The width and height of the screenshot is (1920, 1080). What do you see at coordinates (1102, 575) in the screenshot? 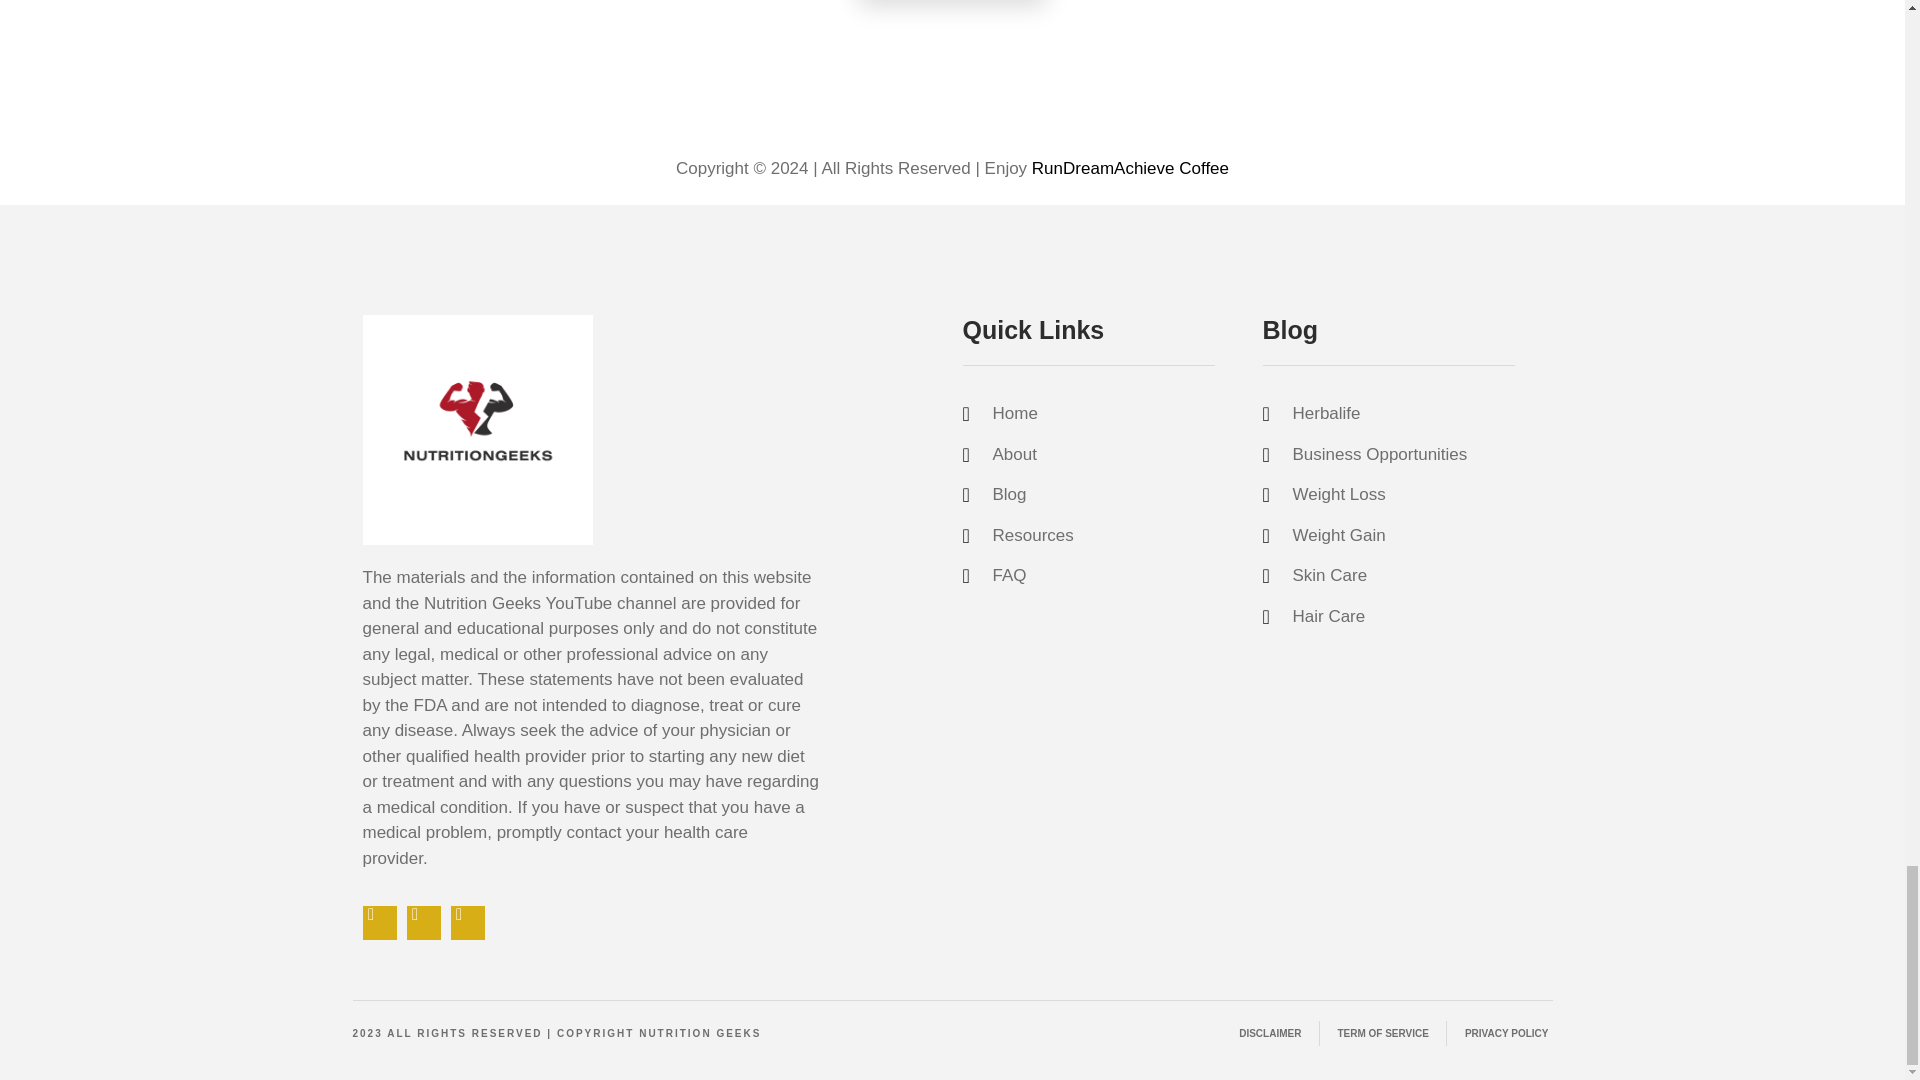
I see `FAQ` at bounding box center [1102, 575].